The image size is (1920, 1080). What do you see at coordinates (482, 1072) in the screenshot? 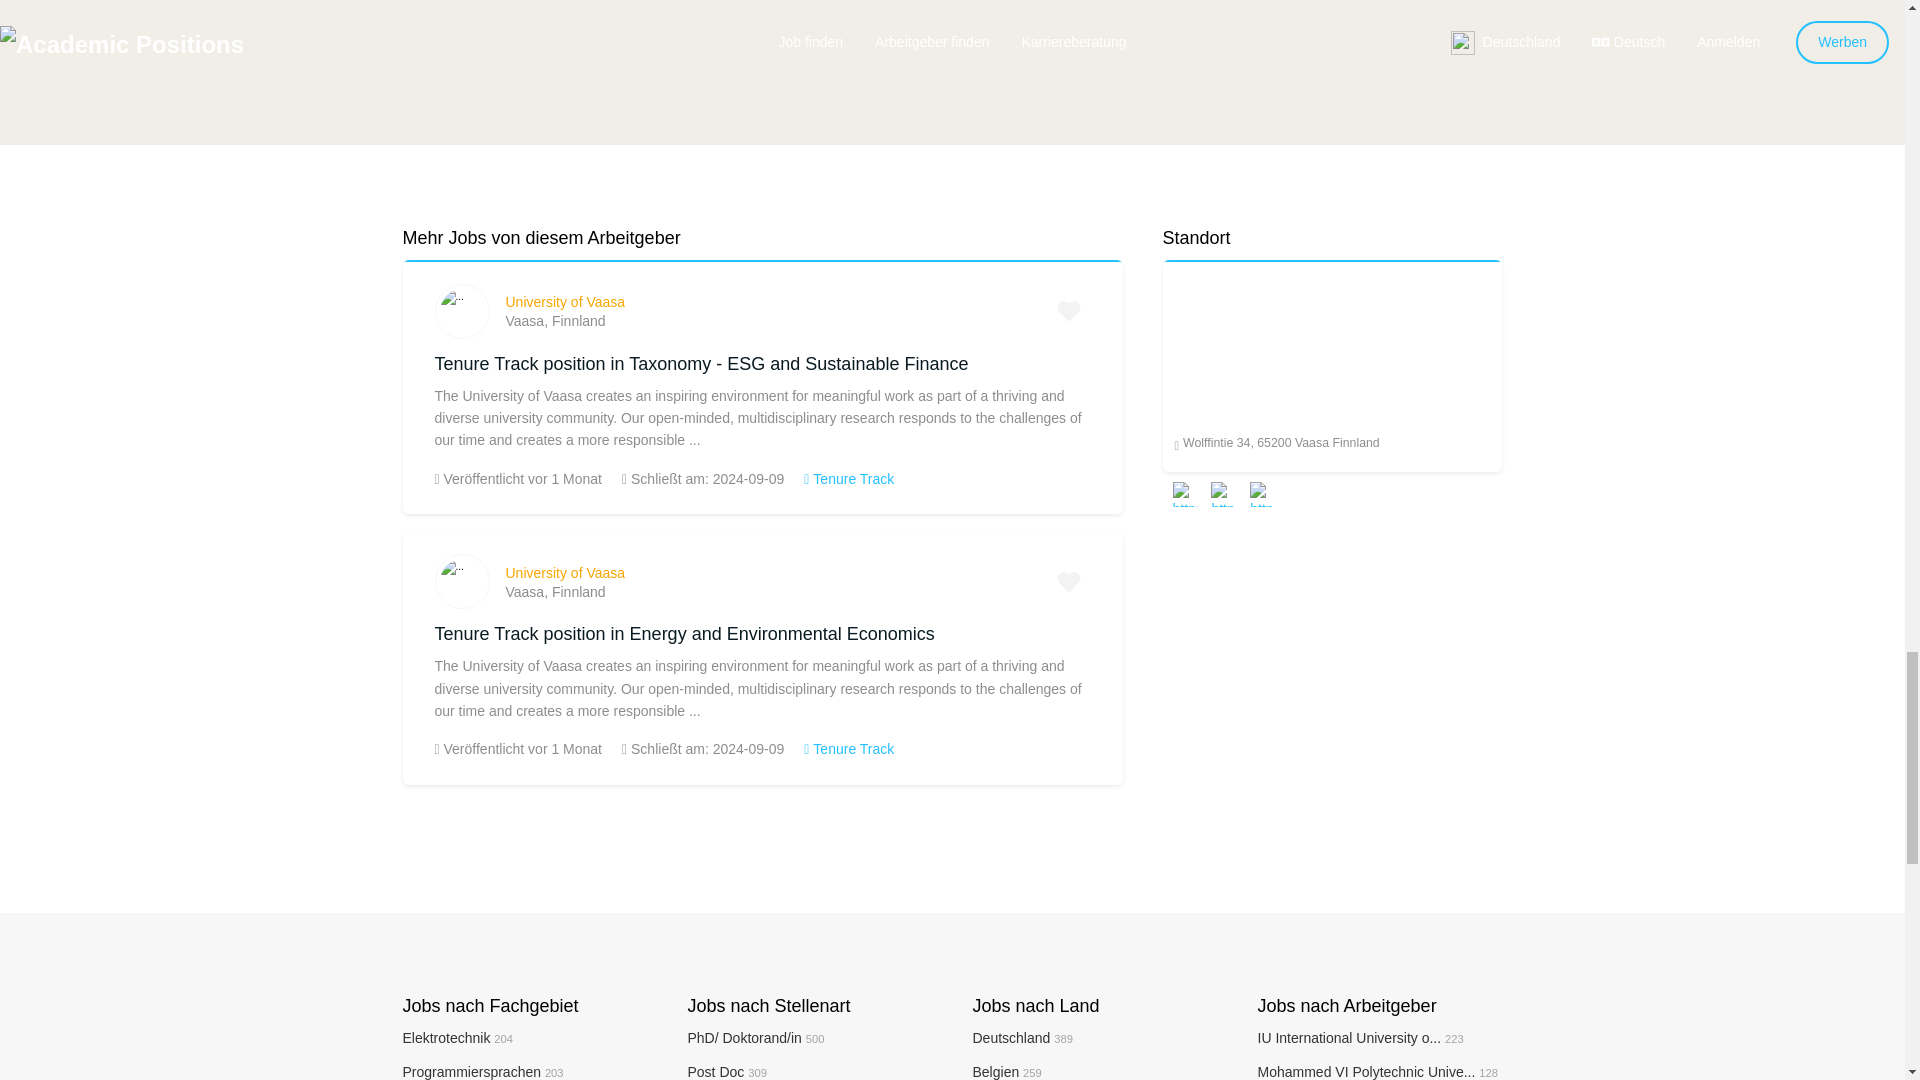
I see `Programmiersprachen` at bounding box center [482, 1072].